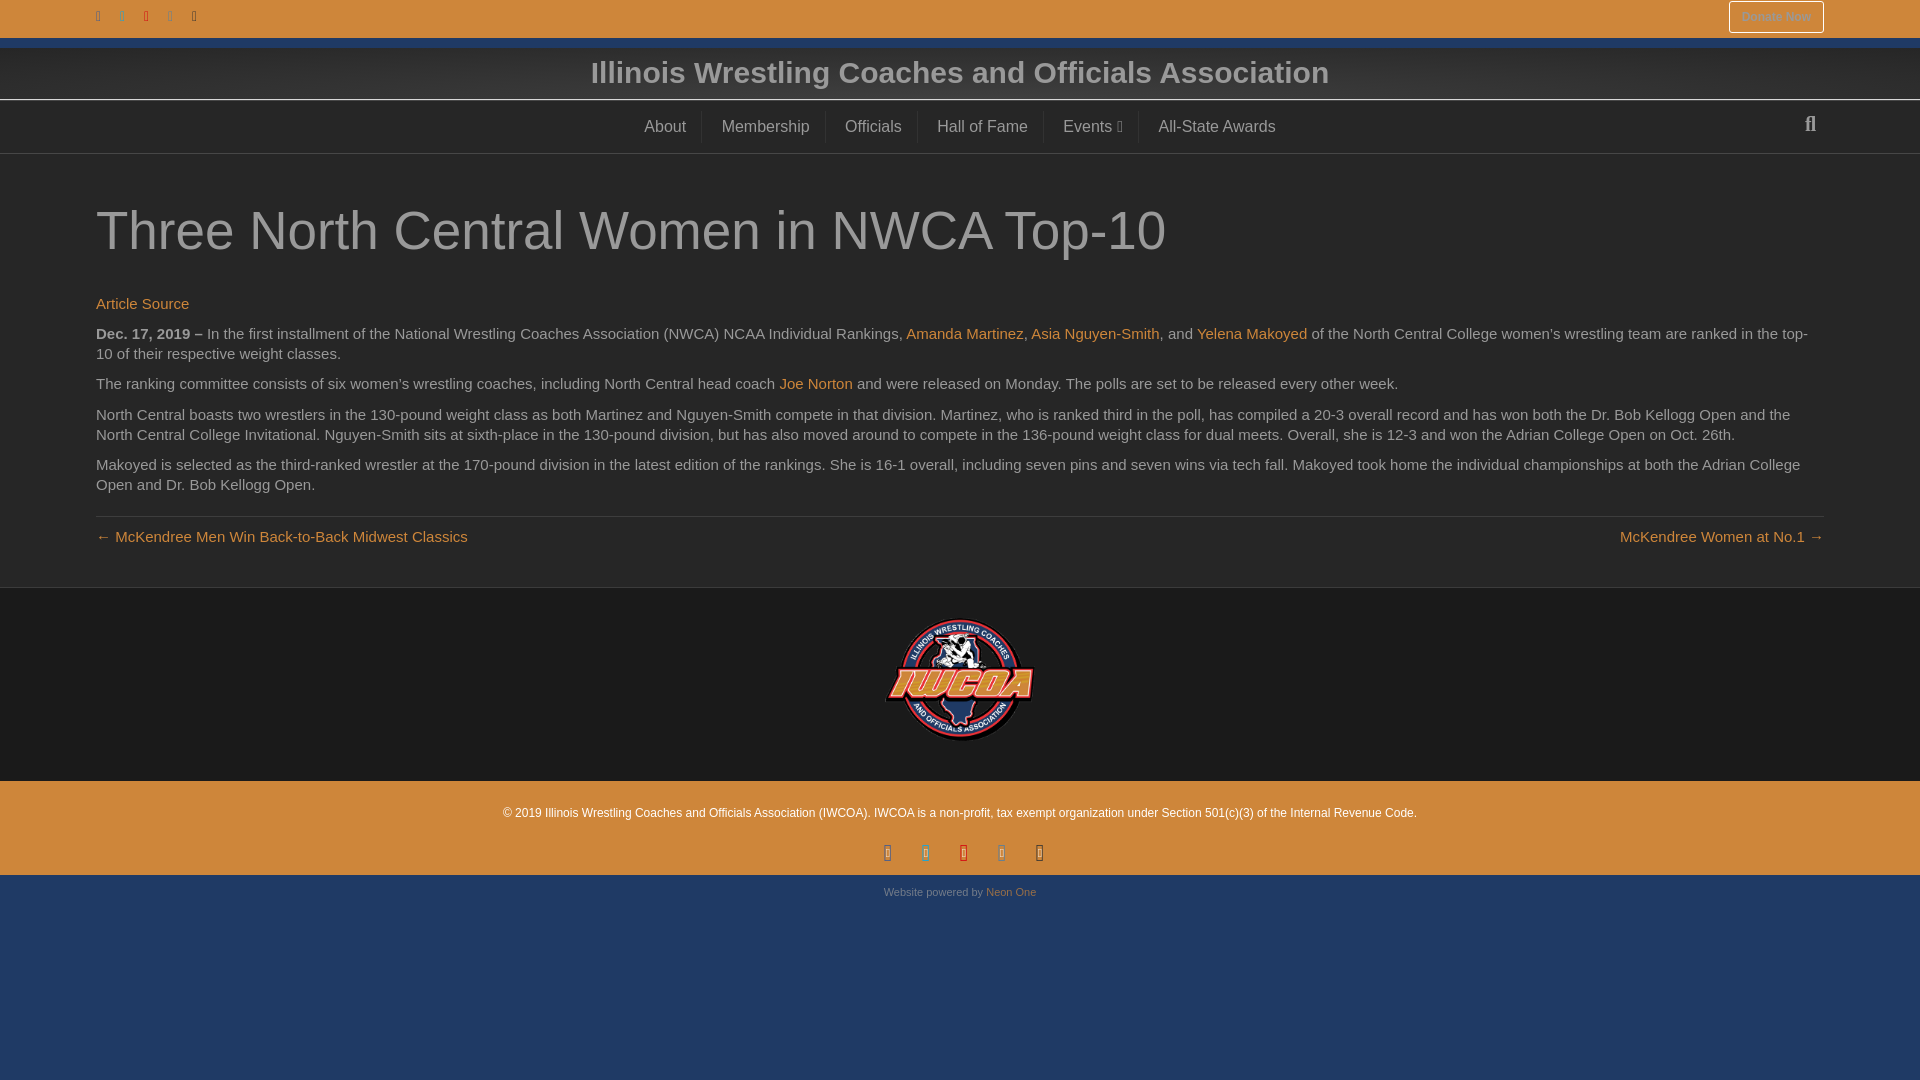  What do you see at coordinates (873, 126) in the screenshot?
I see `Officials` at bounding box center [873, 126].